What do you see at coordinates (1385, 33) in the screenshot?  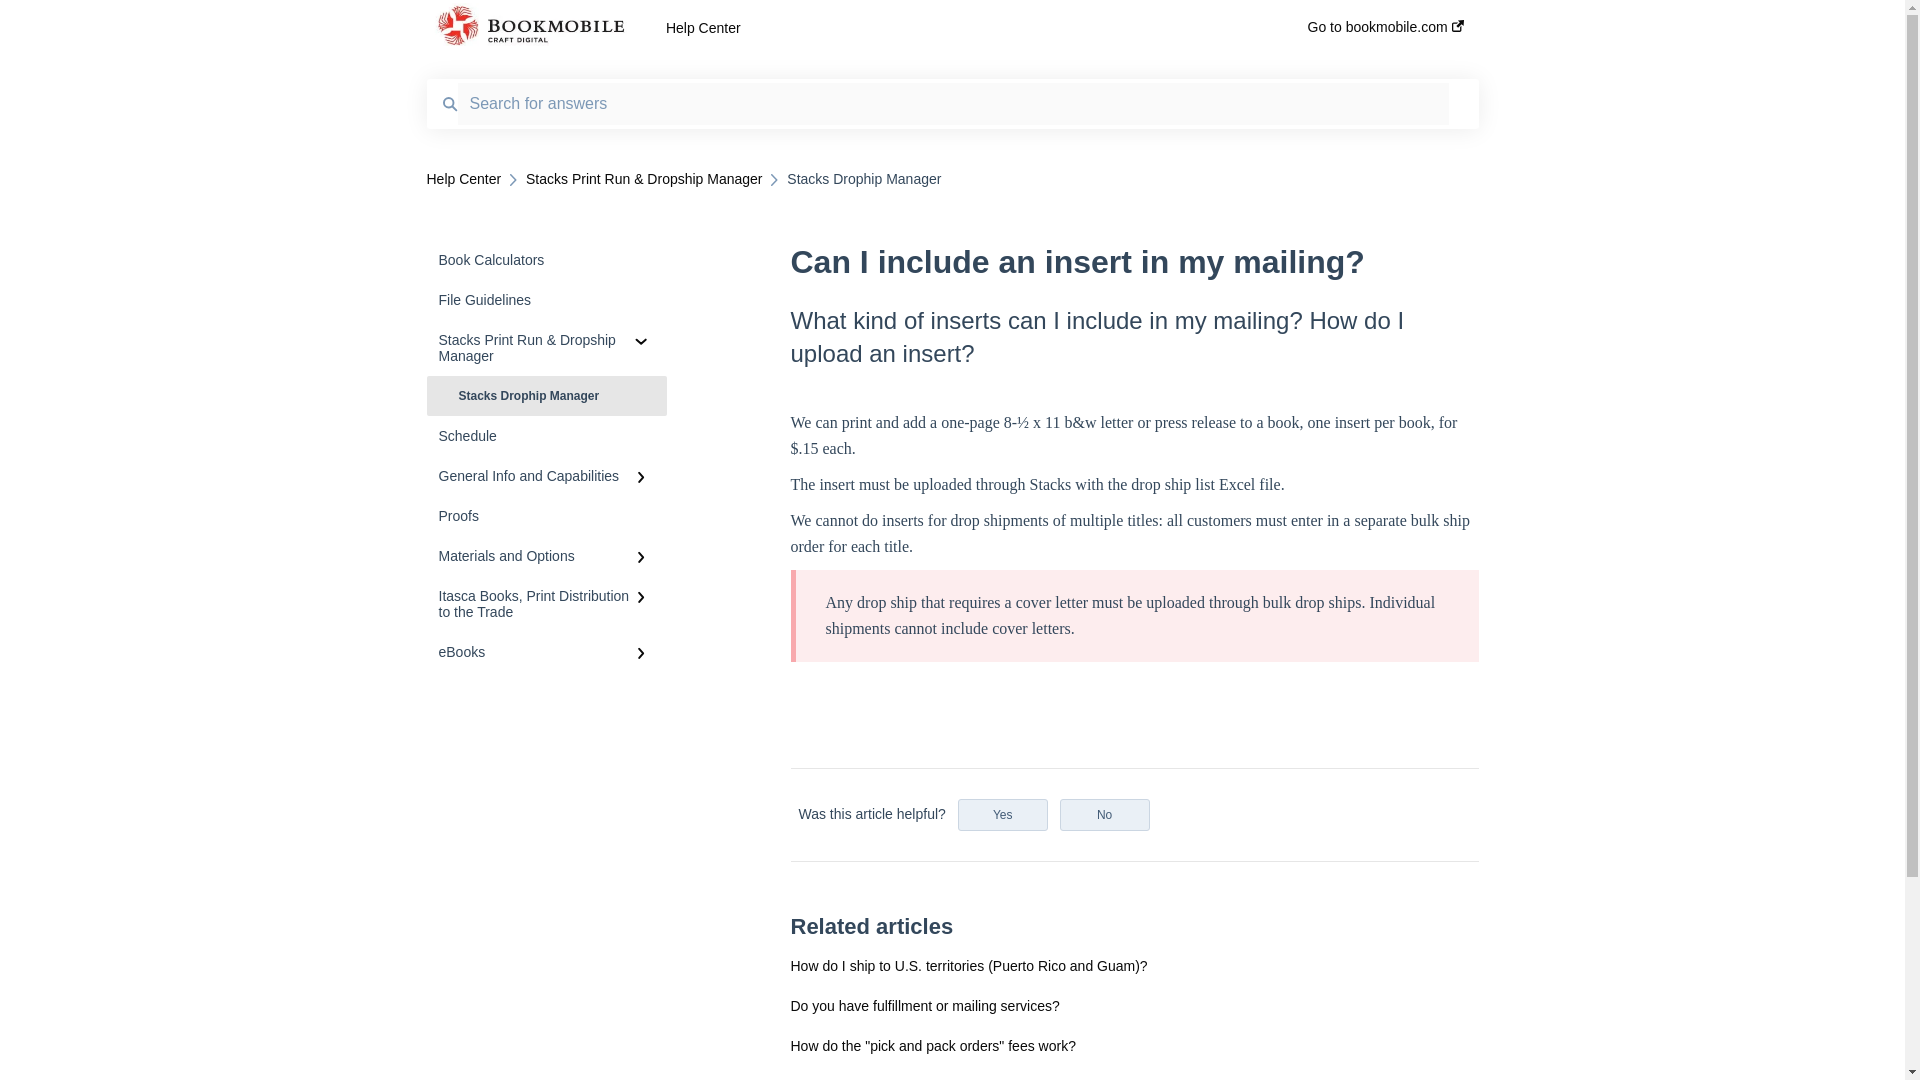 I see `Go to bookmobile.com` at bounding box center [1385, 33].